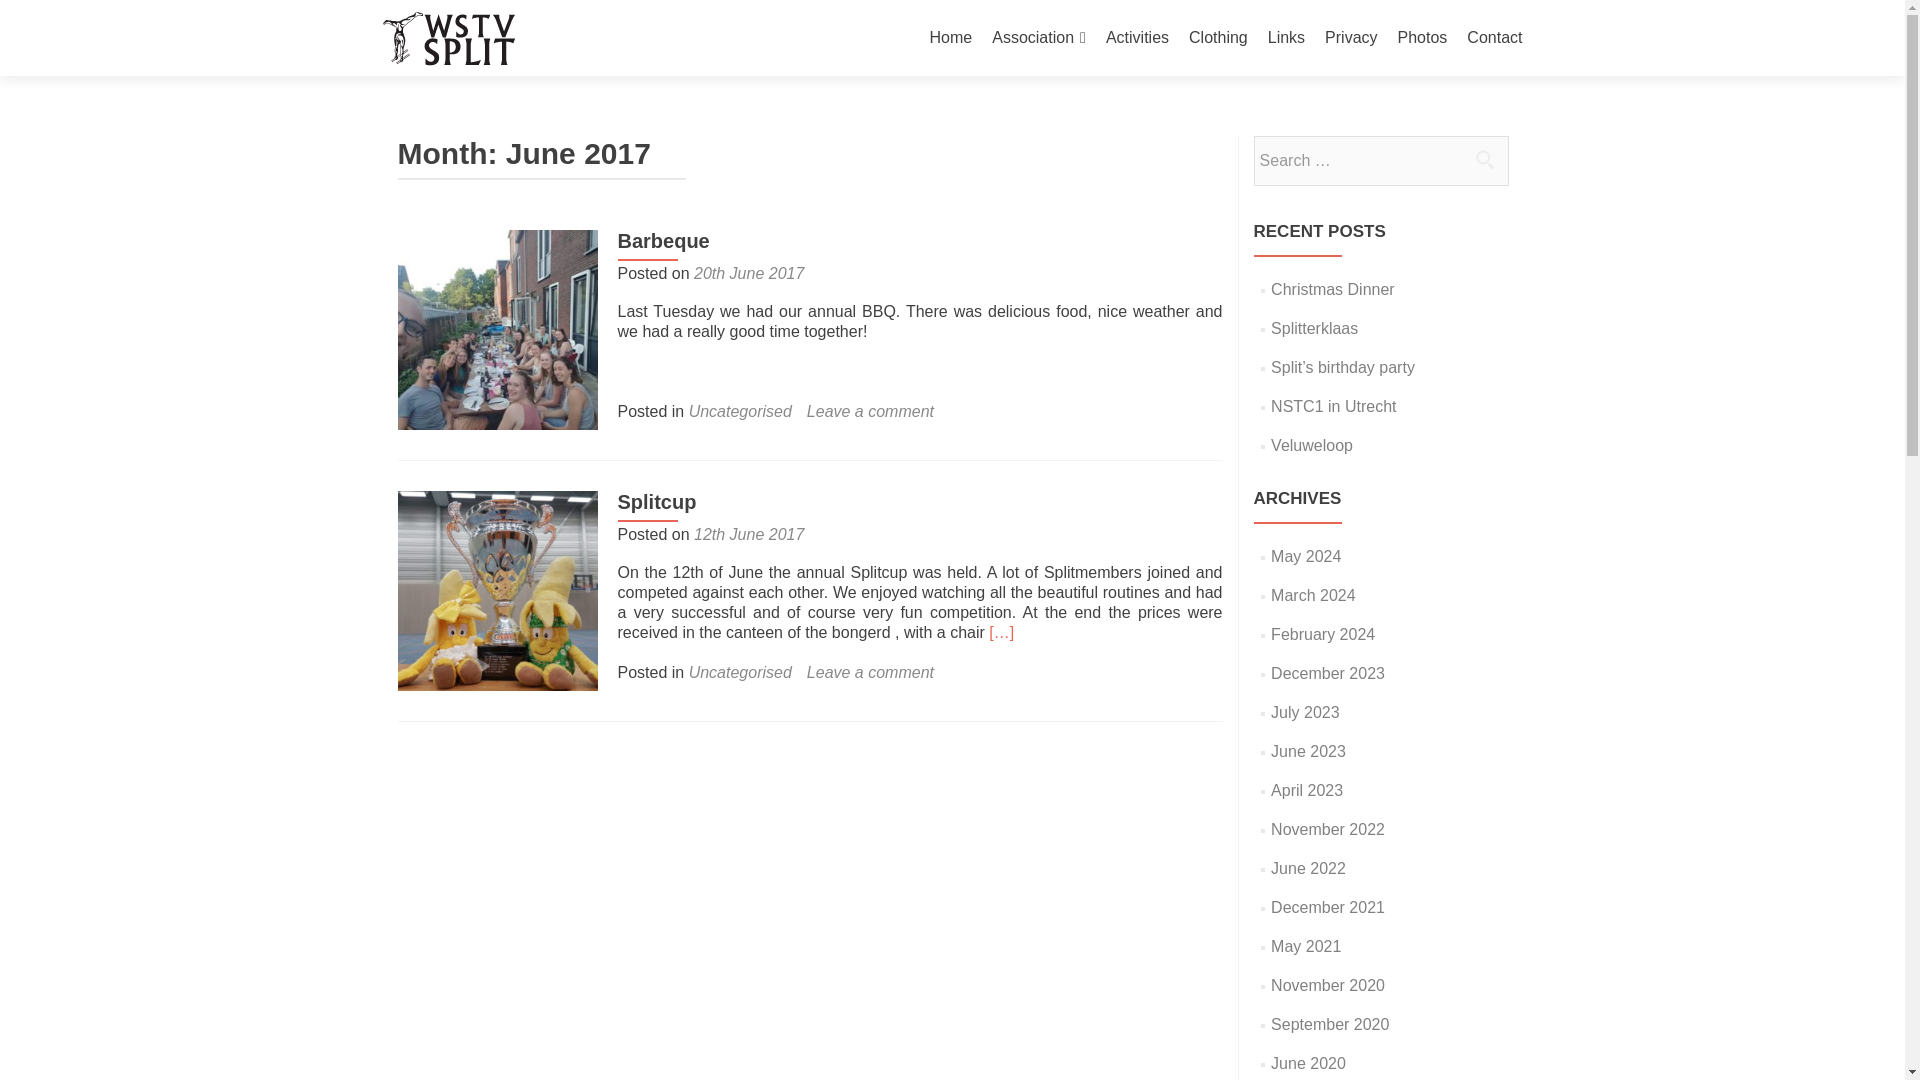 This screenshot has height=1080, width=1920. Describe the element at coordinates (740, 411) in the screenshot. I see `Uncategorised` at that location.